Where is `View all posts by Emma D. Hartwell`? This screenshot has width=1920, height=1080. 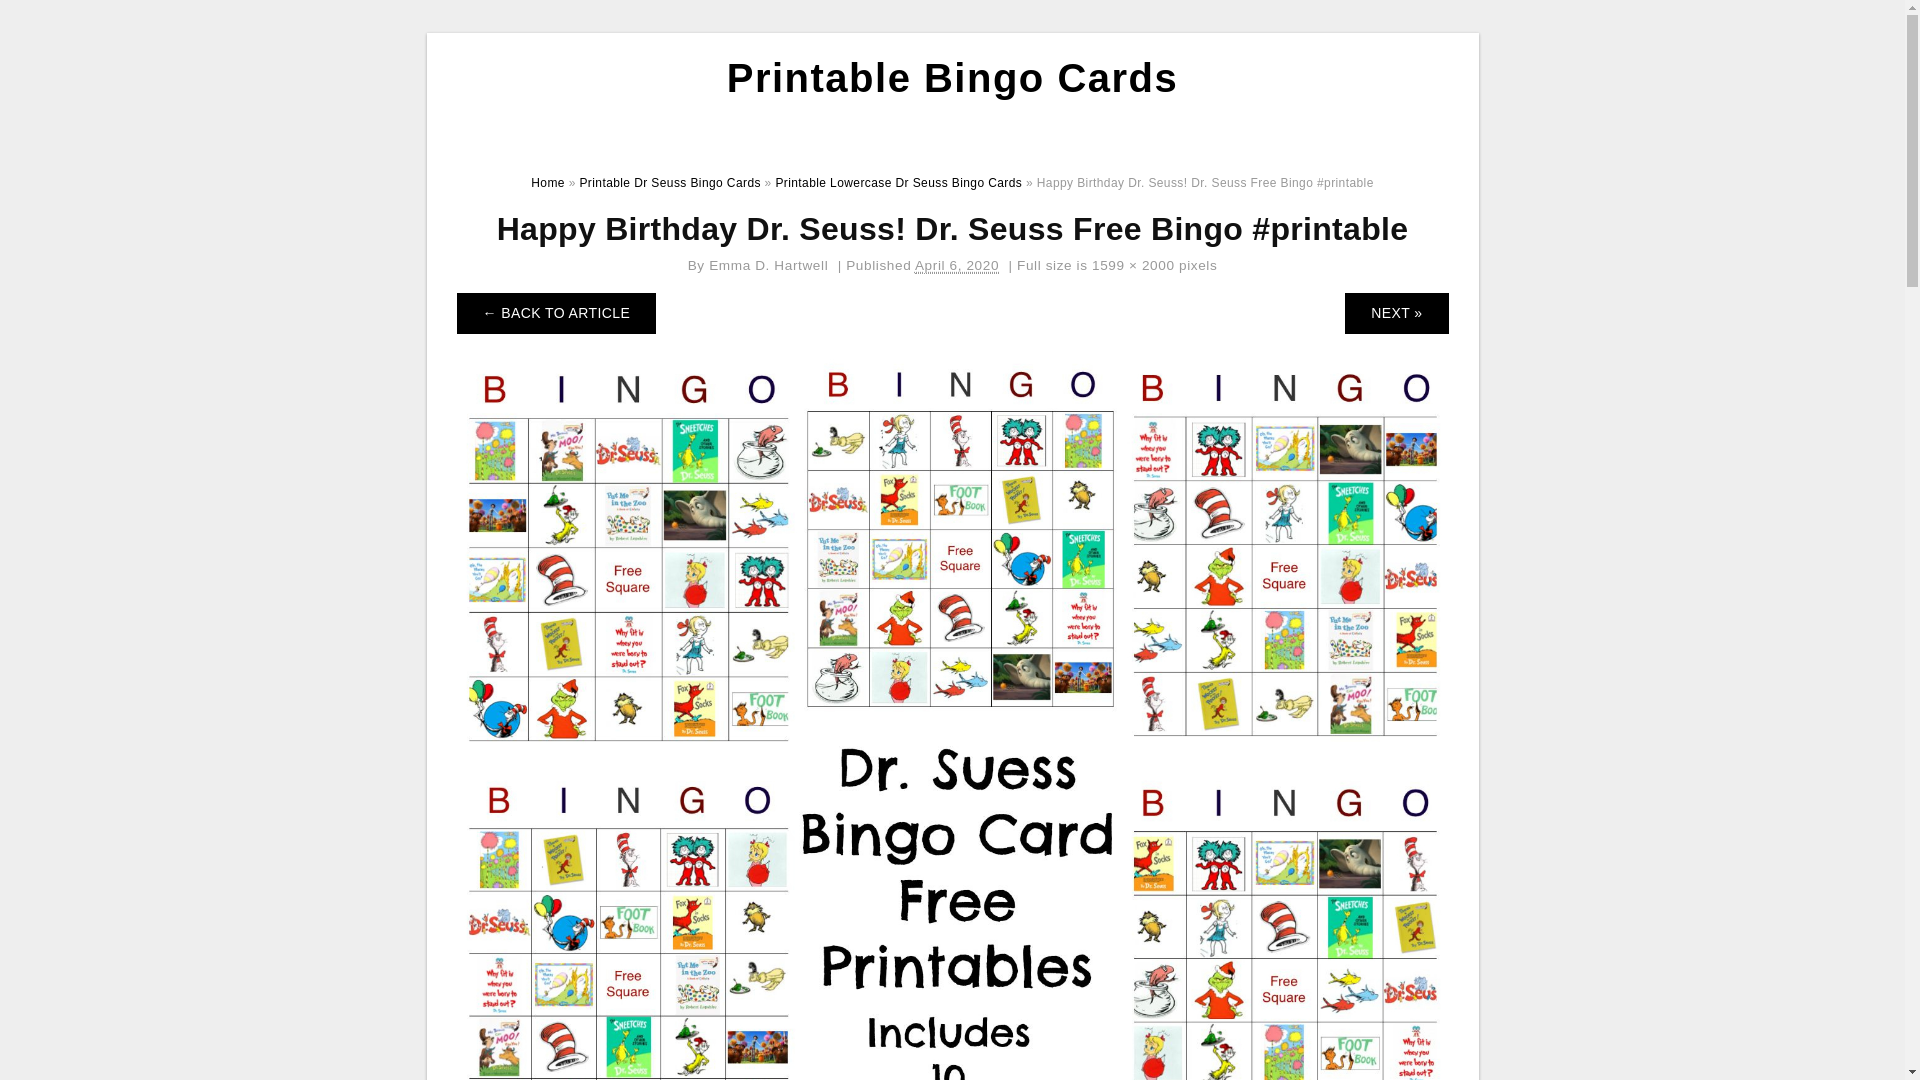 View all posts by Emma D. Hartwell is located at coordinates (768, 266).